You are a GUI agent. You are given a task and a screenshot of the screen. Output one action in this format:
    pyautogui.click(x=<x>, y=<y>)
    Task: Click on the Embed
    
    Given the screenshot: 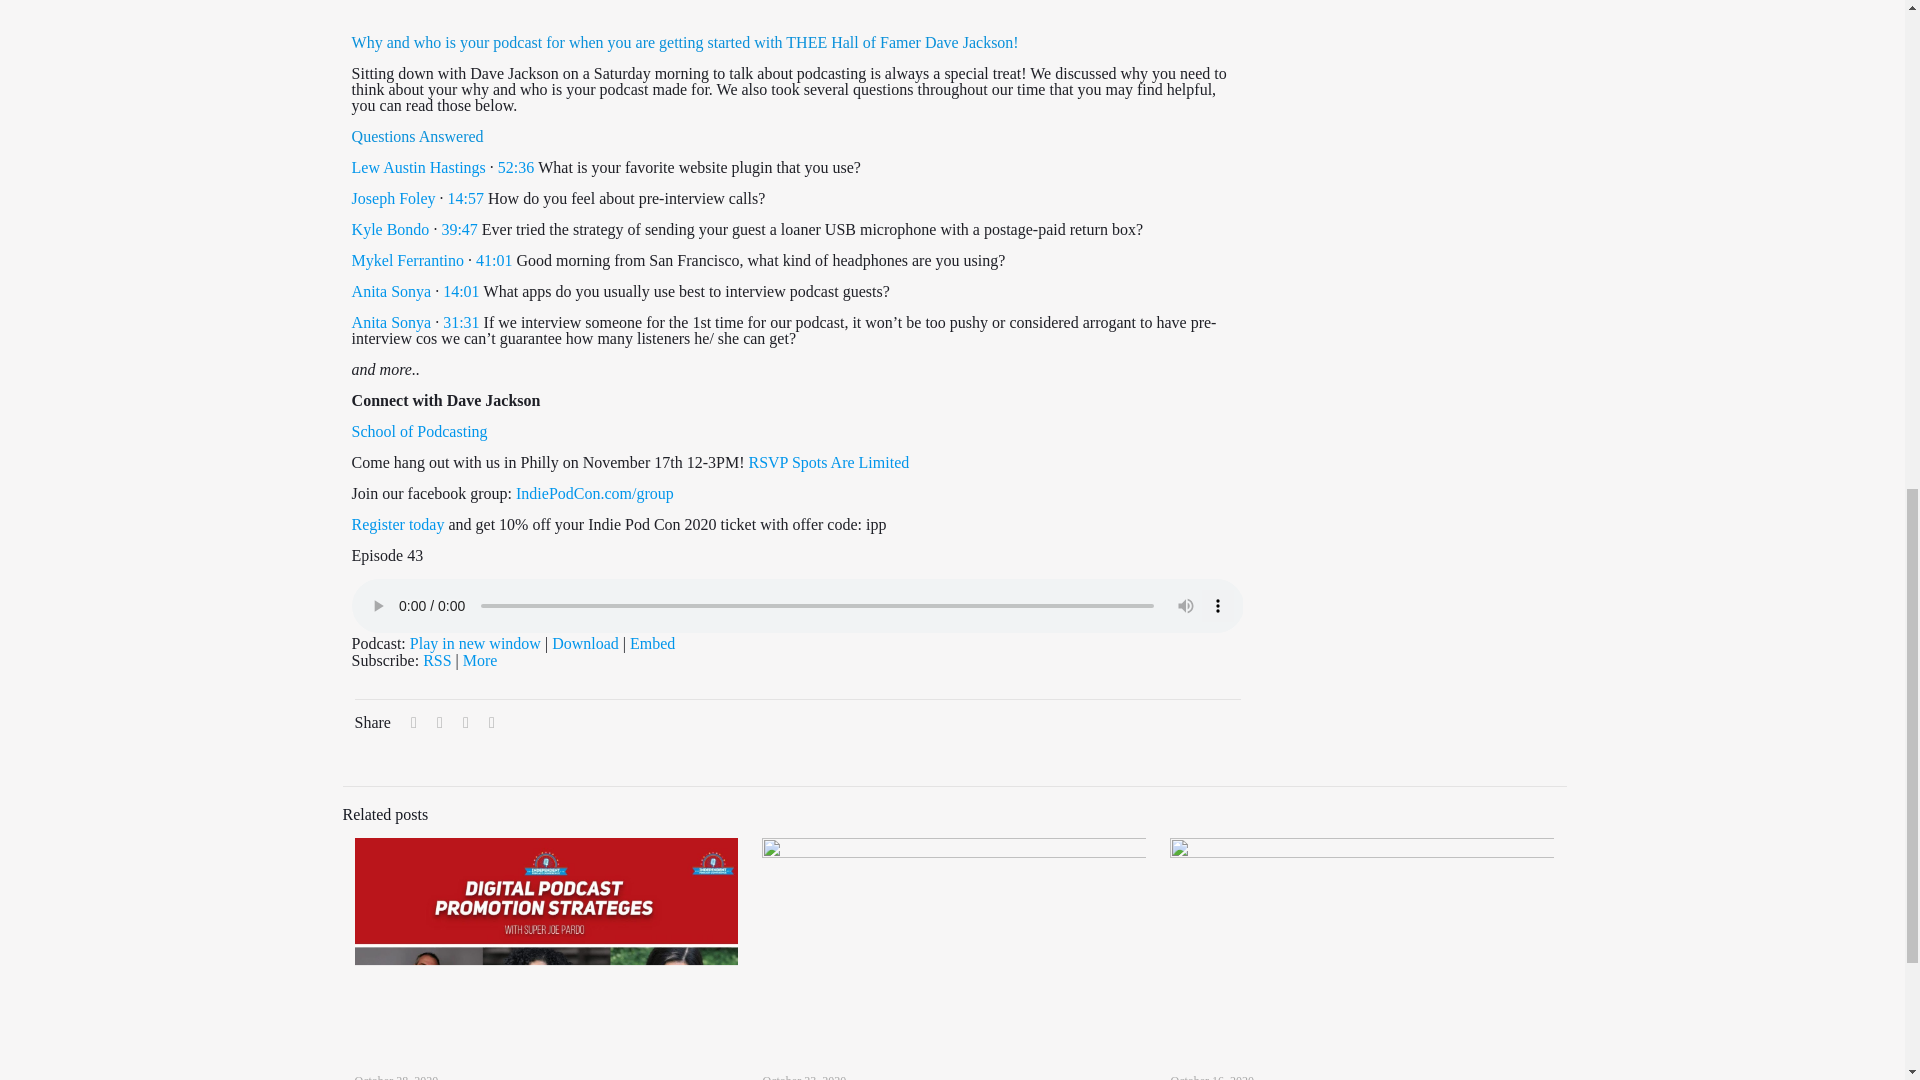 What is the action you would take?
    pyautogui.click(x=652, y=644)
    